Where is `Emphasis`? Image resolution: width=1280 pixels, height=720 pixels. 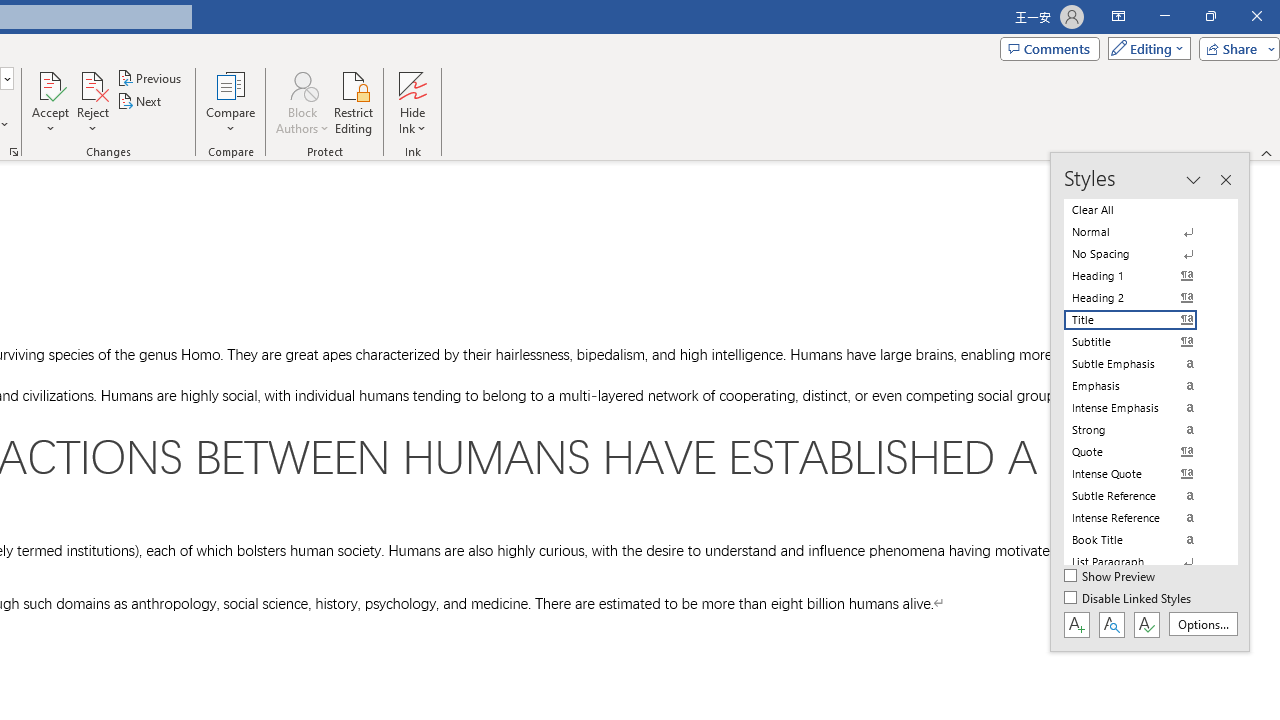
Emphasis is located at coordinates (1142, 386).